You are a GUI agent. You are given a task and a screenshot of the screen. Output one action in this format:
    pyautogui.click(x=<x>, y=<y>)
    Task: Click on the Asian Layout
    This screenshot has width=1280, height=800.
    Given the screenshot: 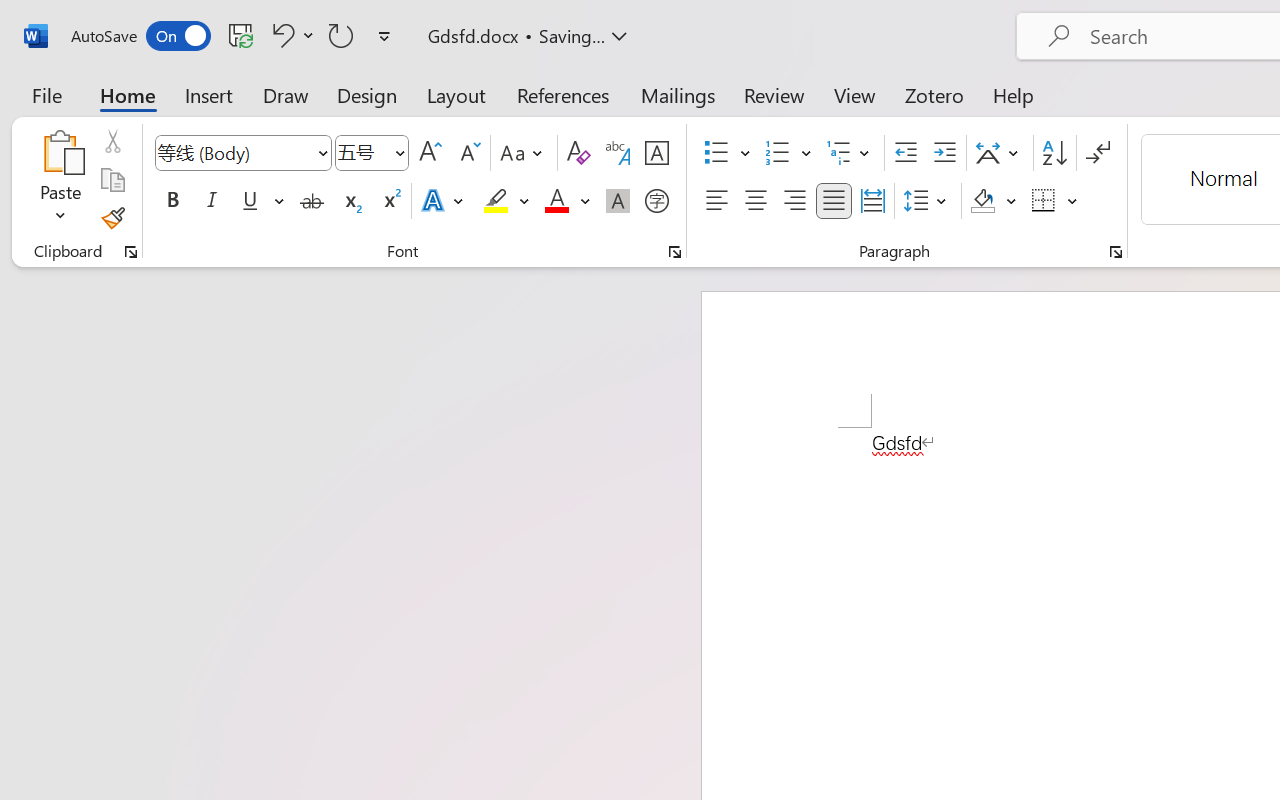 What is the action you would take?
    pyautogui.click(x=1000, y=153)
    